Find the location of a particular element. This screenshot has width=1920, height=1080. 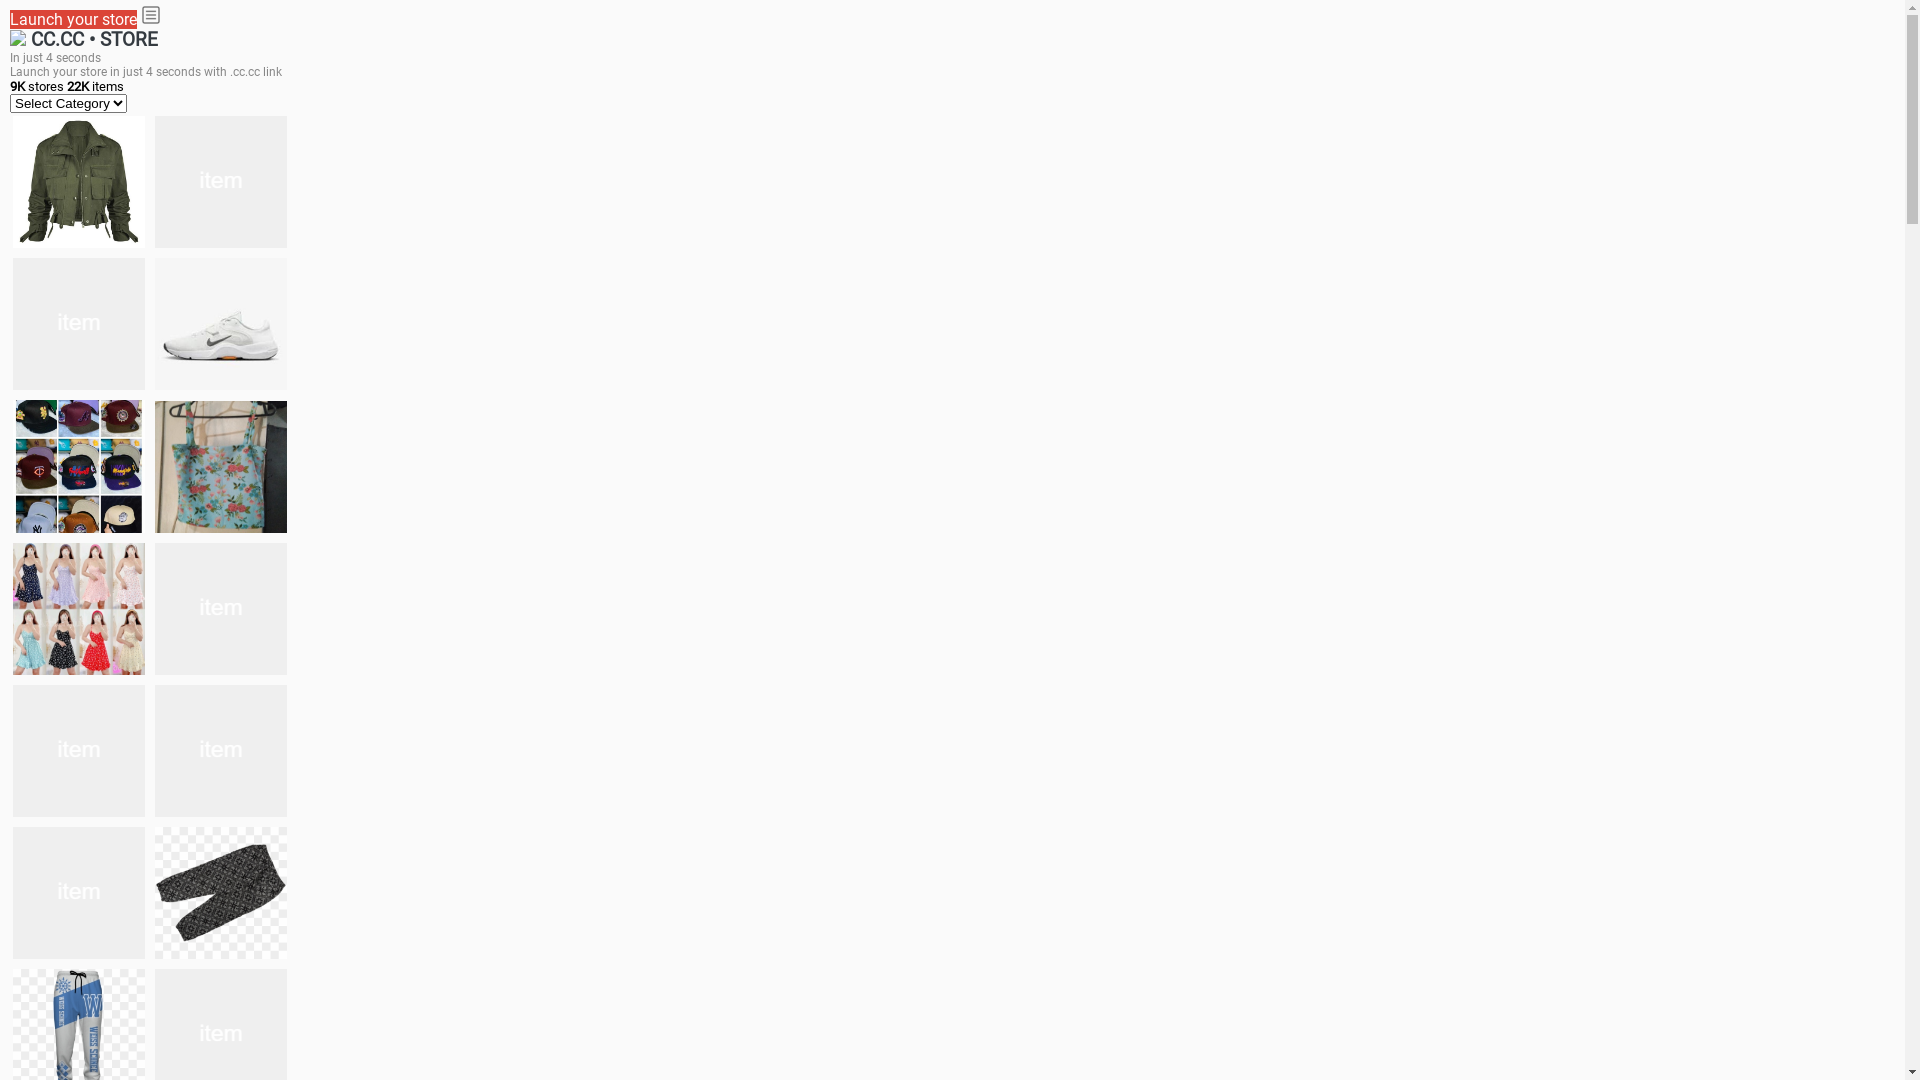

Shoes for boys is located at coordinates (221, 324).